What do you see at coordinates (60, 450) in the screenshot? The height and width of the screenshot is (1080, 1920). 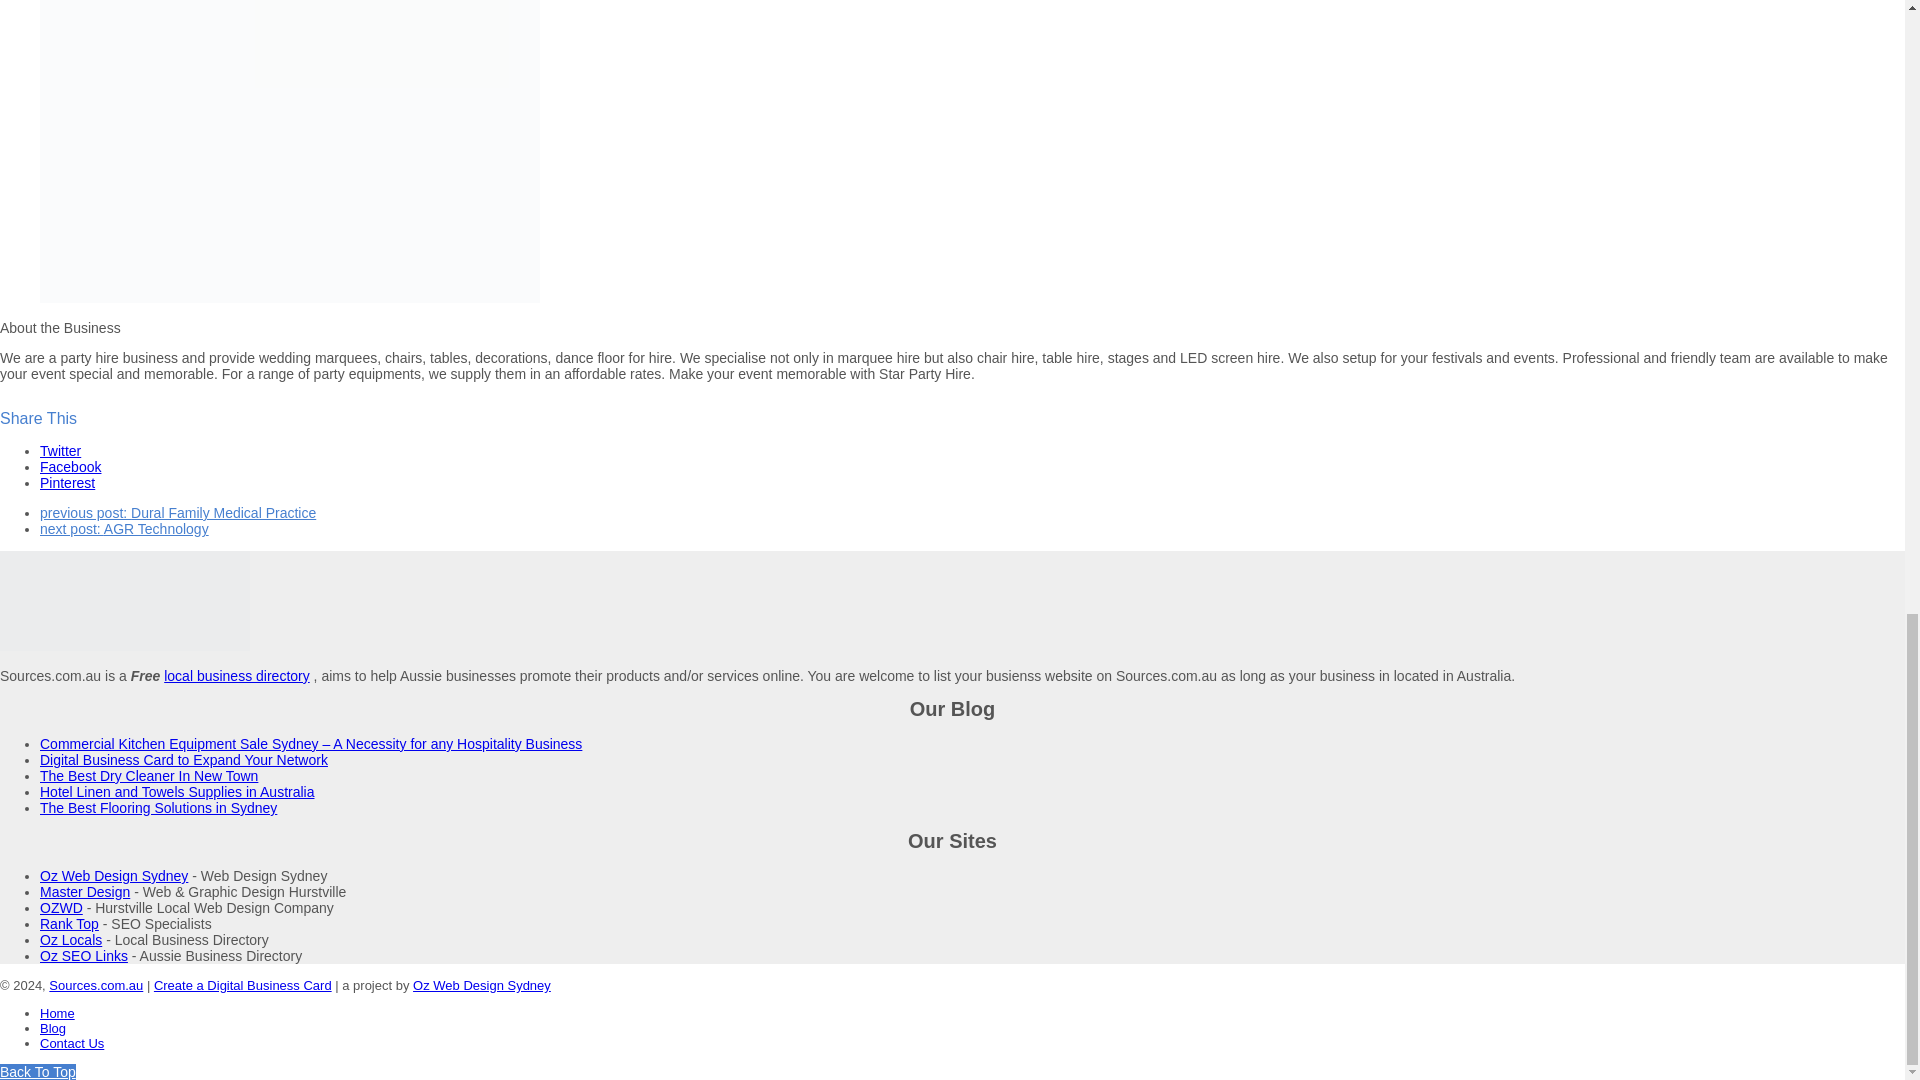 I see `Twitter` at bounding box center [60, 450].